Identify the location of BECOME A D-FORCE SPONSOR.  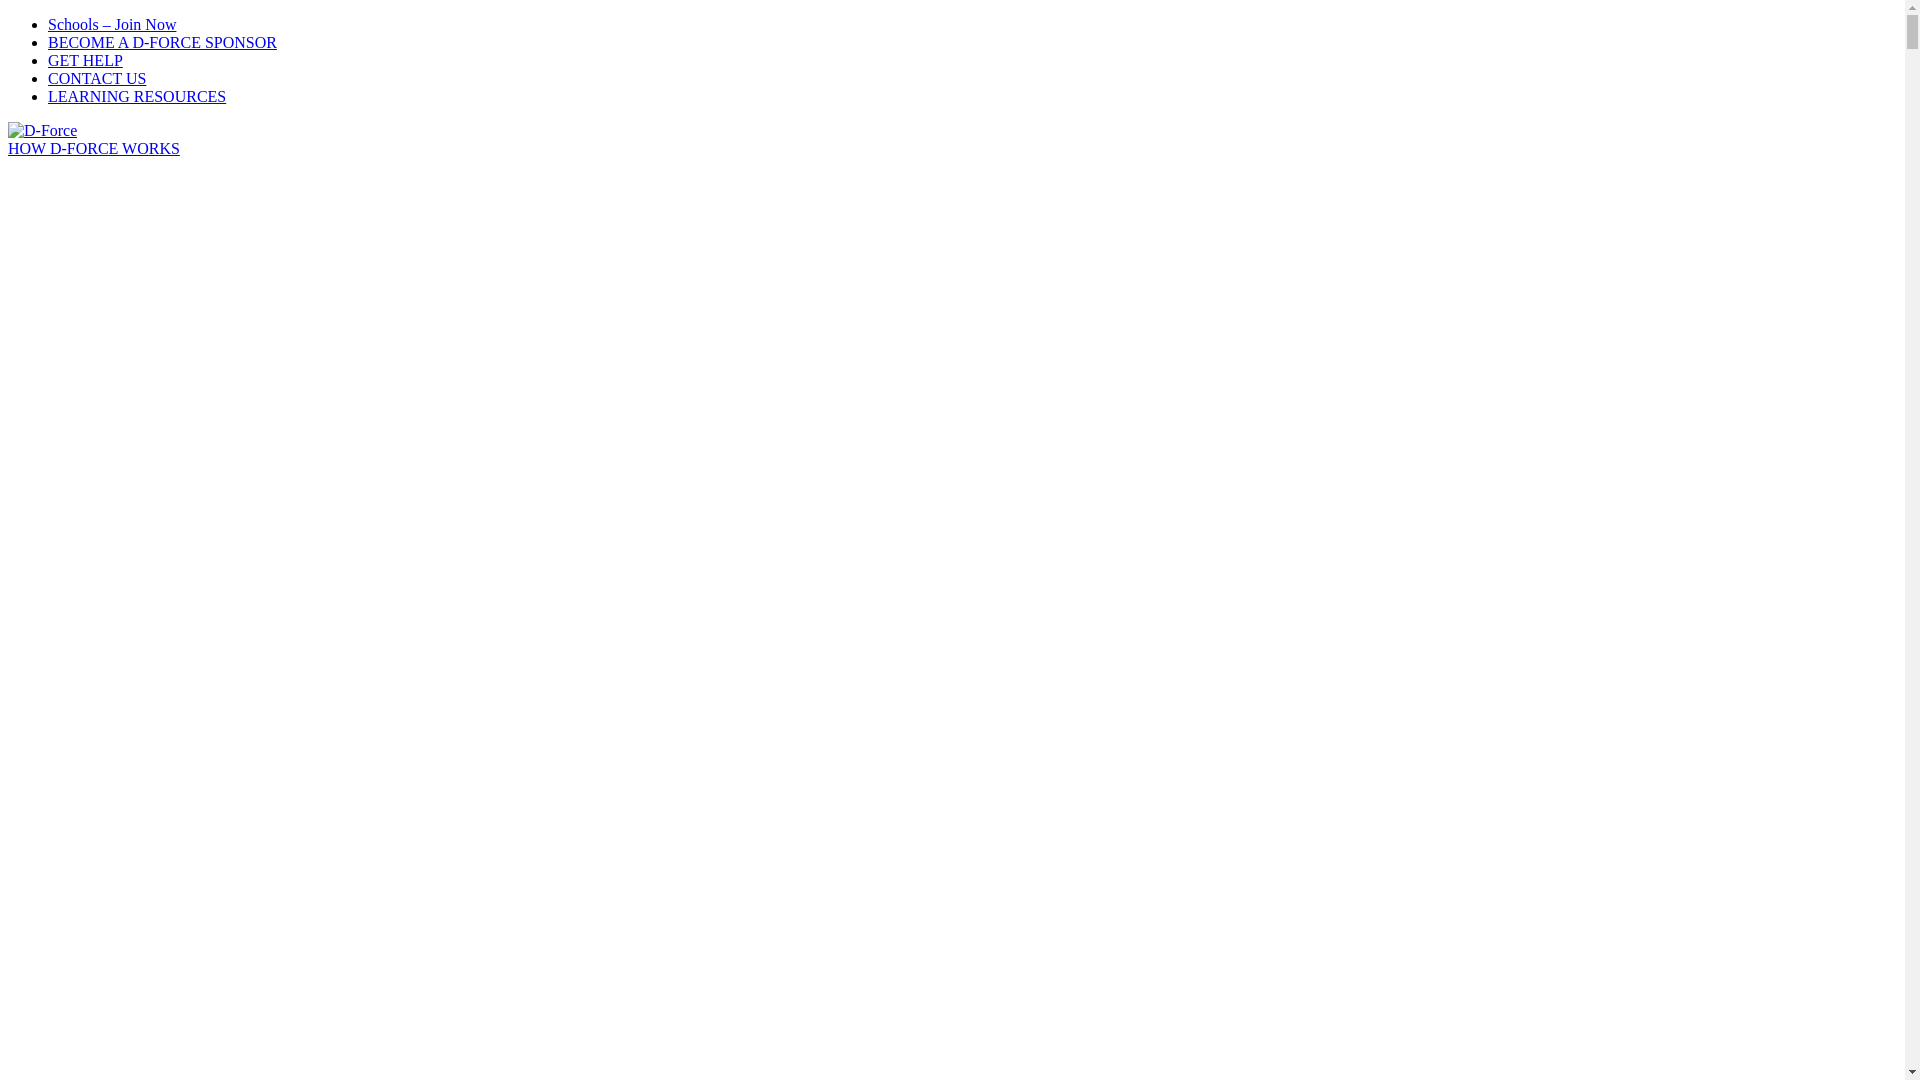
(162, 42).